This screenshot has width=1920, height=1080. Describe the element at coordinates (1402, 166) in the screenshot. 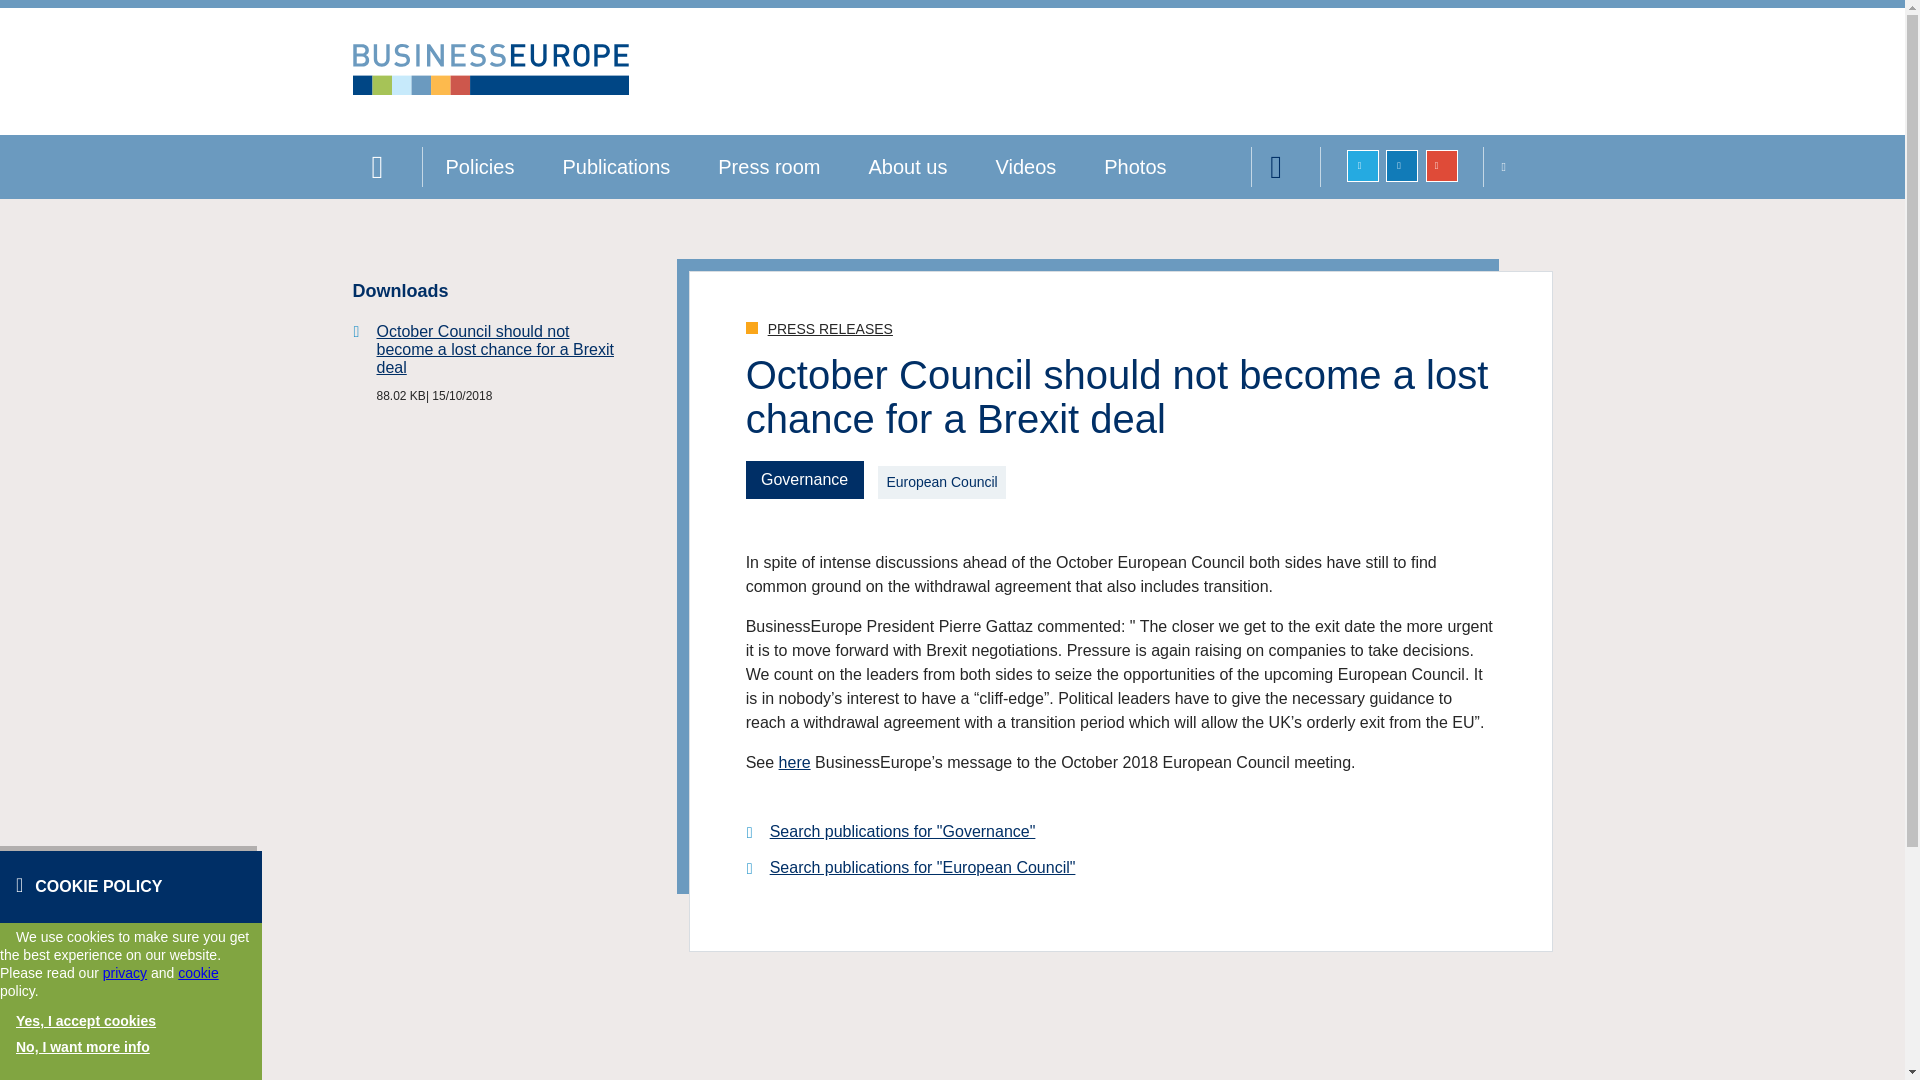

I see `View our profile on LinkedIn` at that location.